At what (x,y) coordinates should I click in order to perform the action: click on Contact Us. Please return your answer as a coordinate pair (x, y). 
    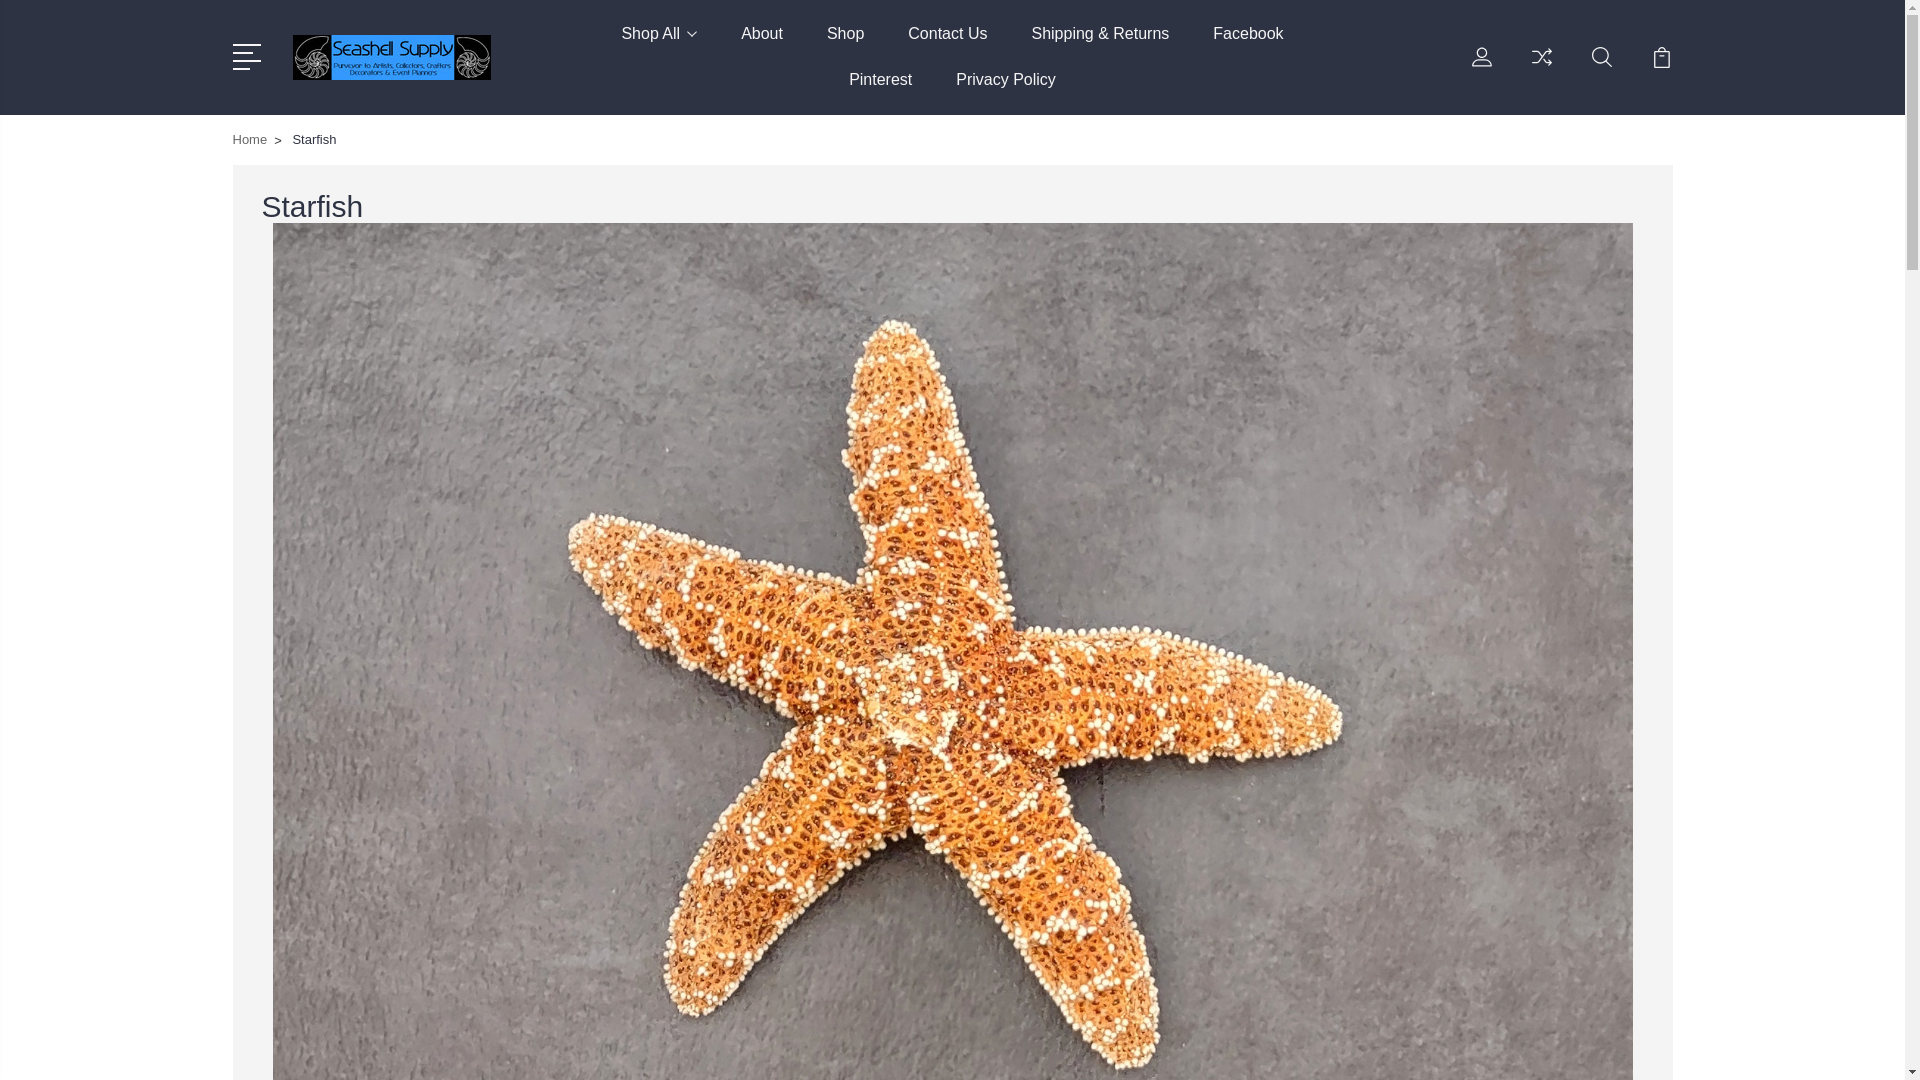
    Looking at the image, I should click on (947, 46).